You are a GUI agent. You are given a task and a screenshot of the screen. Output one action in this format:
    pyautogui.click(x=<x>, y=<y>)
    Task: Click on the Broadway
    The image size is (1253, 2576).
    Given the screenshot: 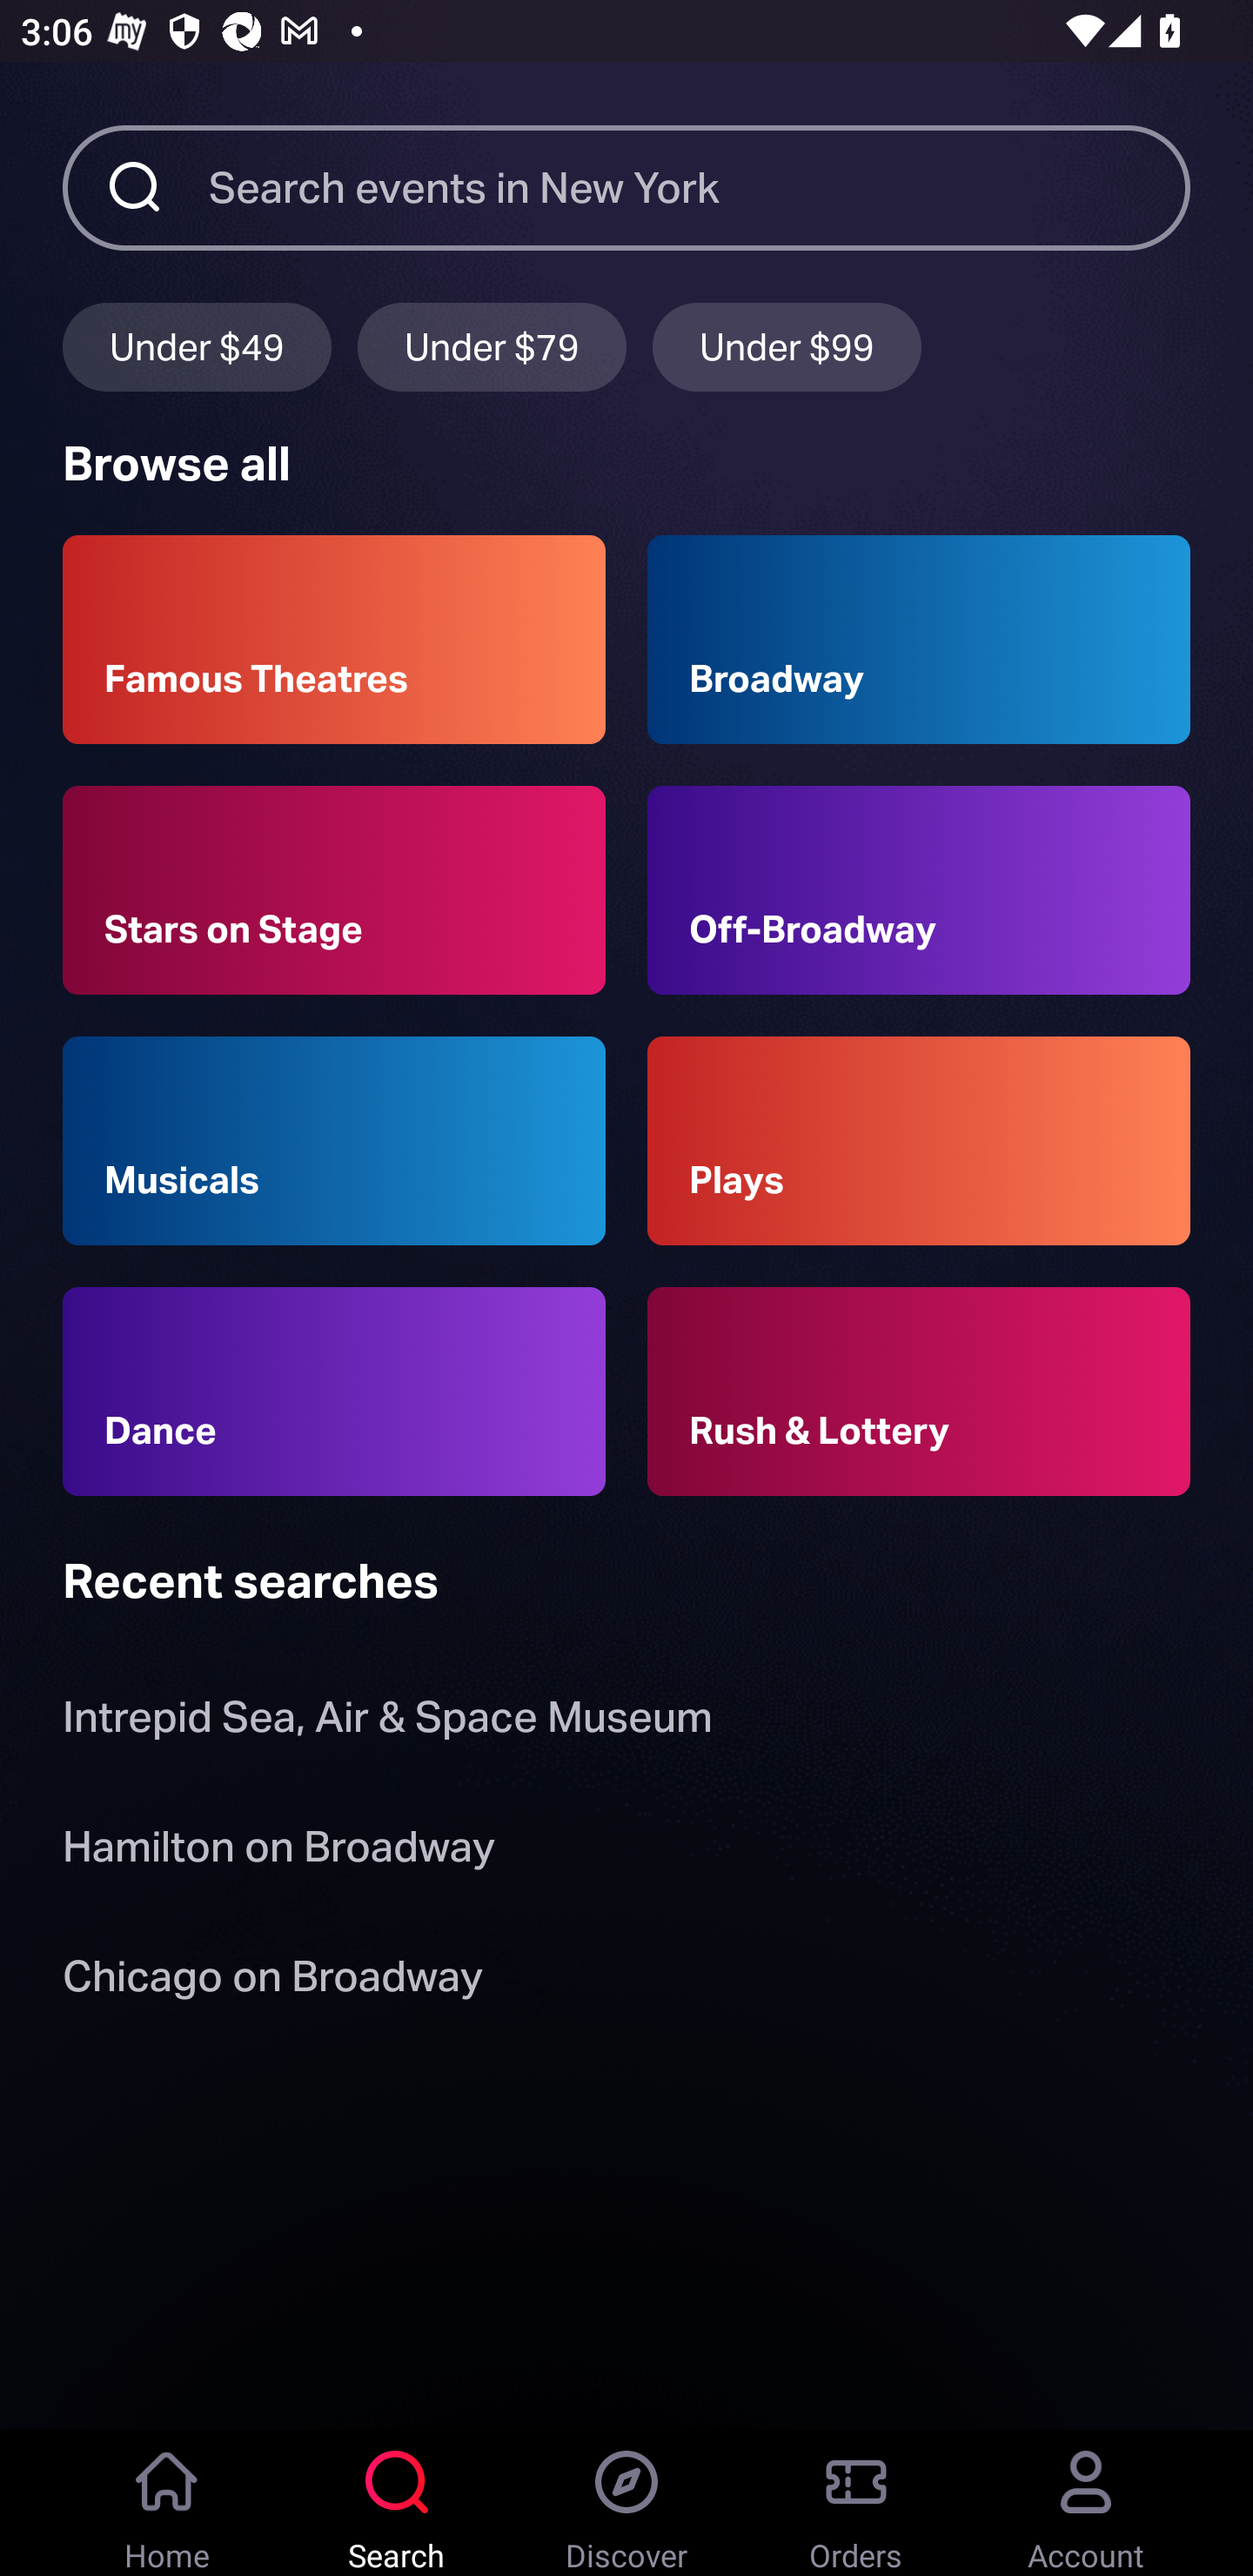 What is the action you would take?
    pyautogui.click(x=919, y=640)
    